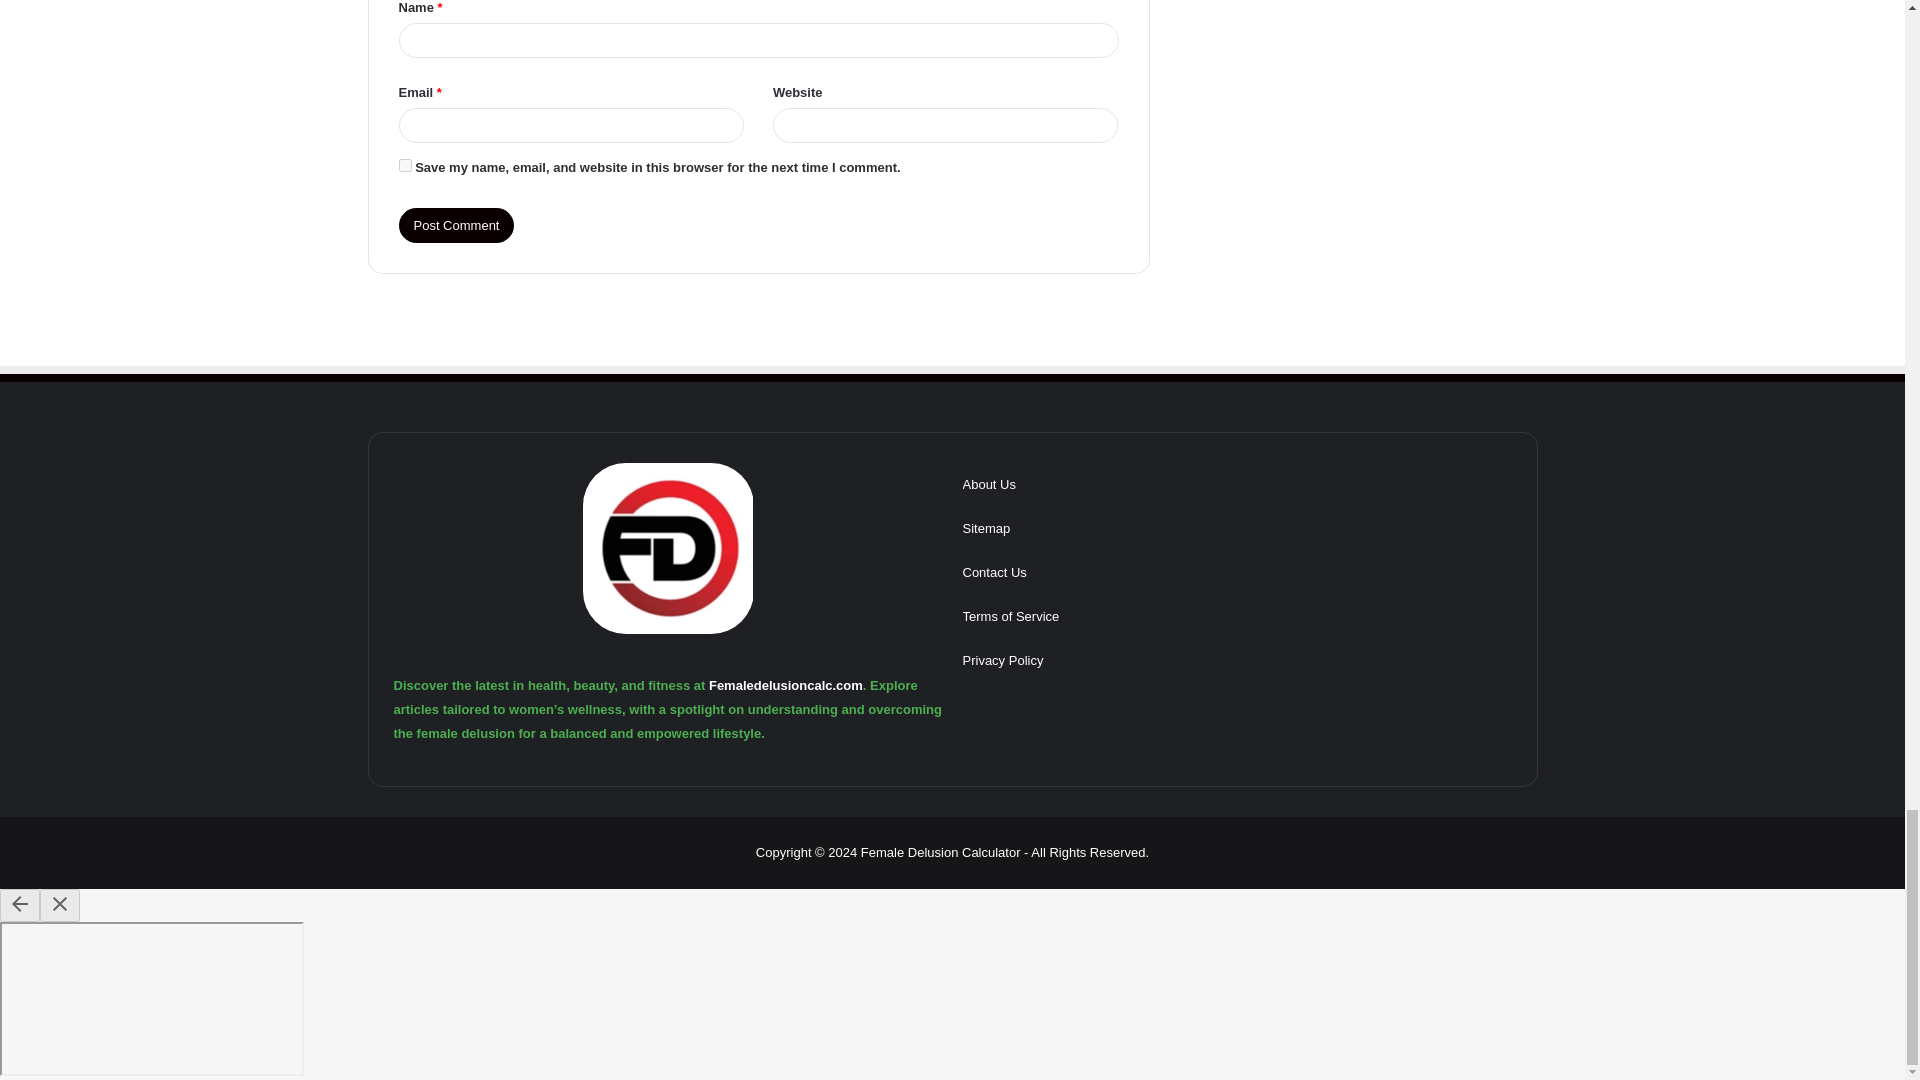 The height and width of the screenshot is (1080, 1920). Describe the element at coordinates (404, 164) in the screenshot. I see `yes` at that location.